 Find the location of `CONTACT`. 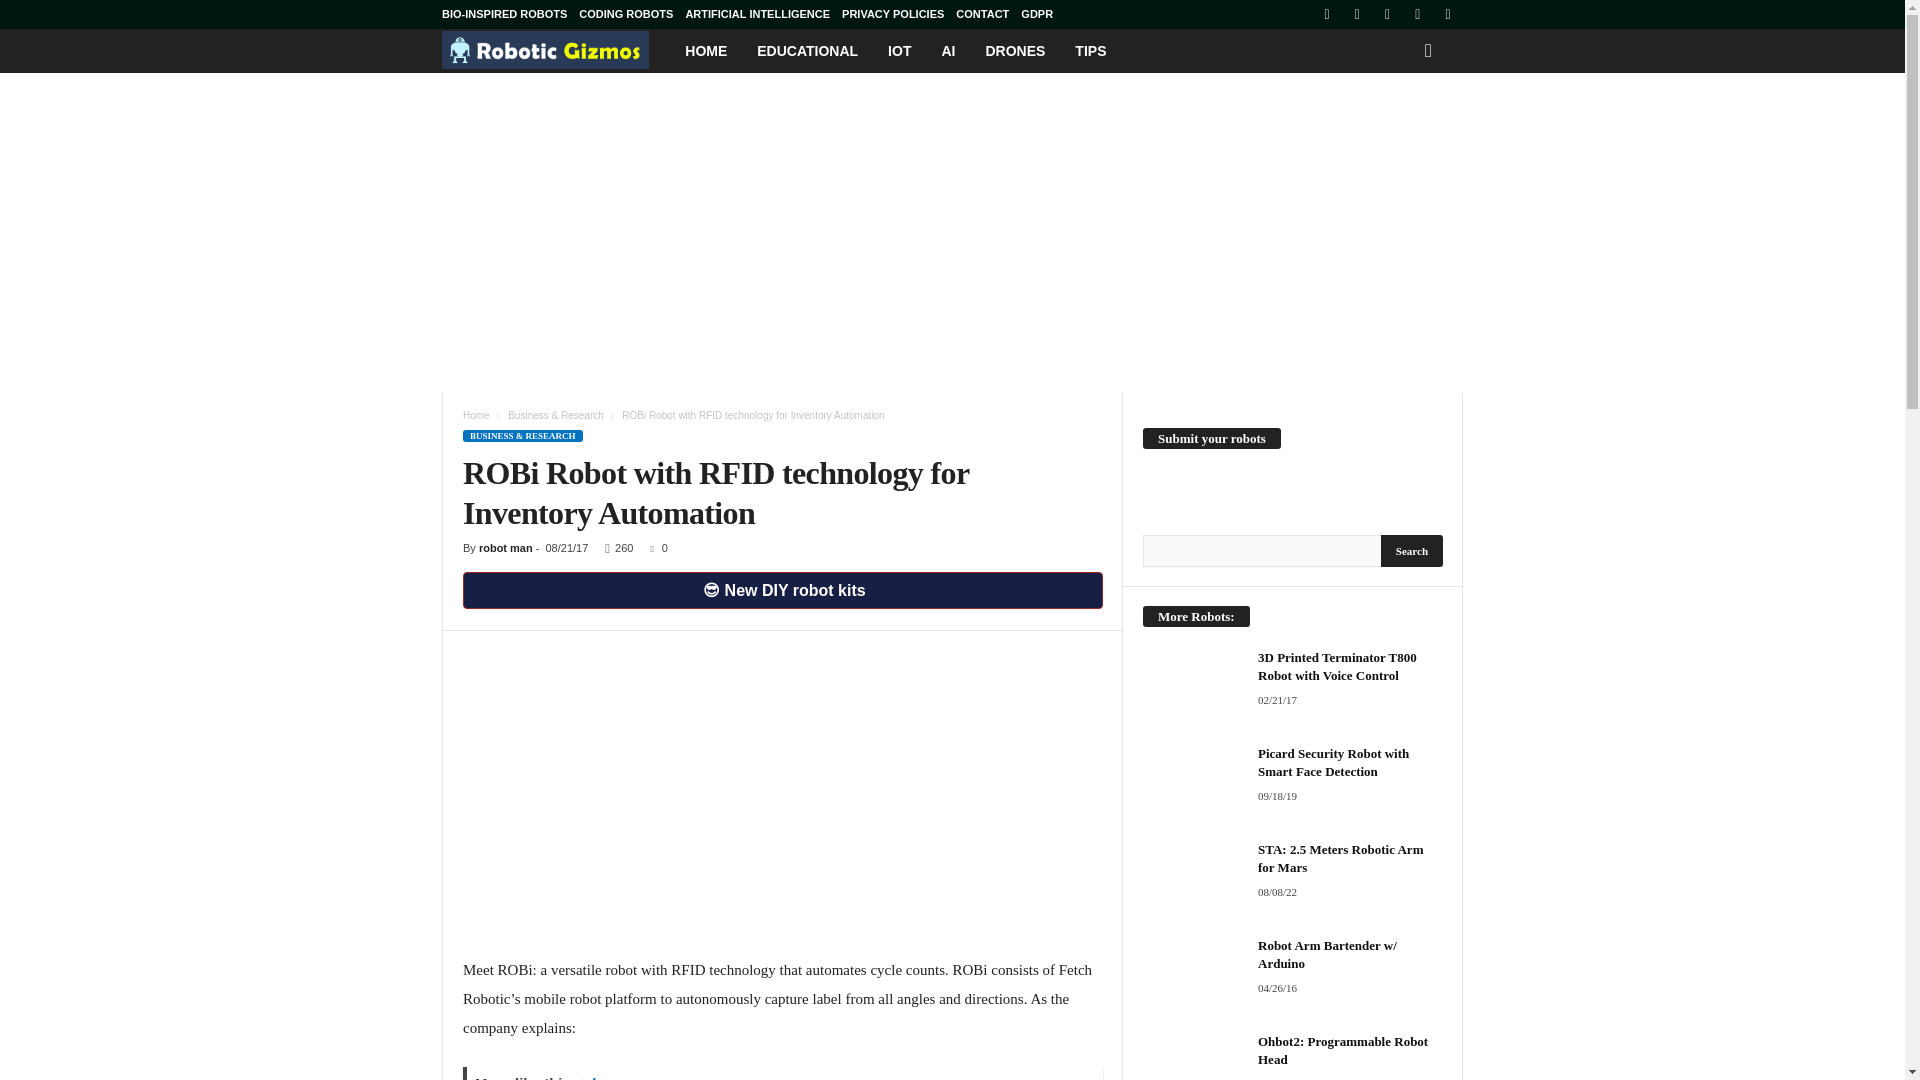

CONTACT is located at coordinates (982, 14).